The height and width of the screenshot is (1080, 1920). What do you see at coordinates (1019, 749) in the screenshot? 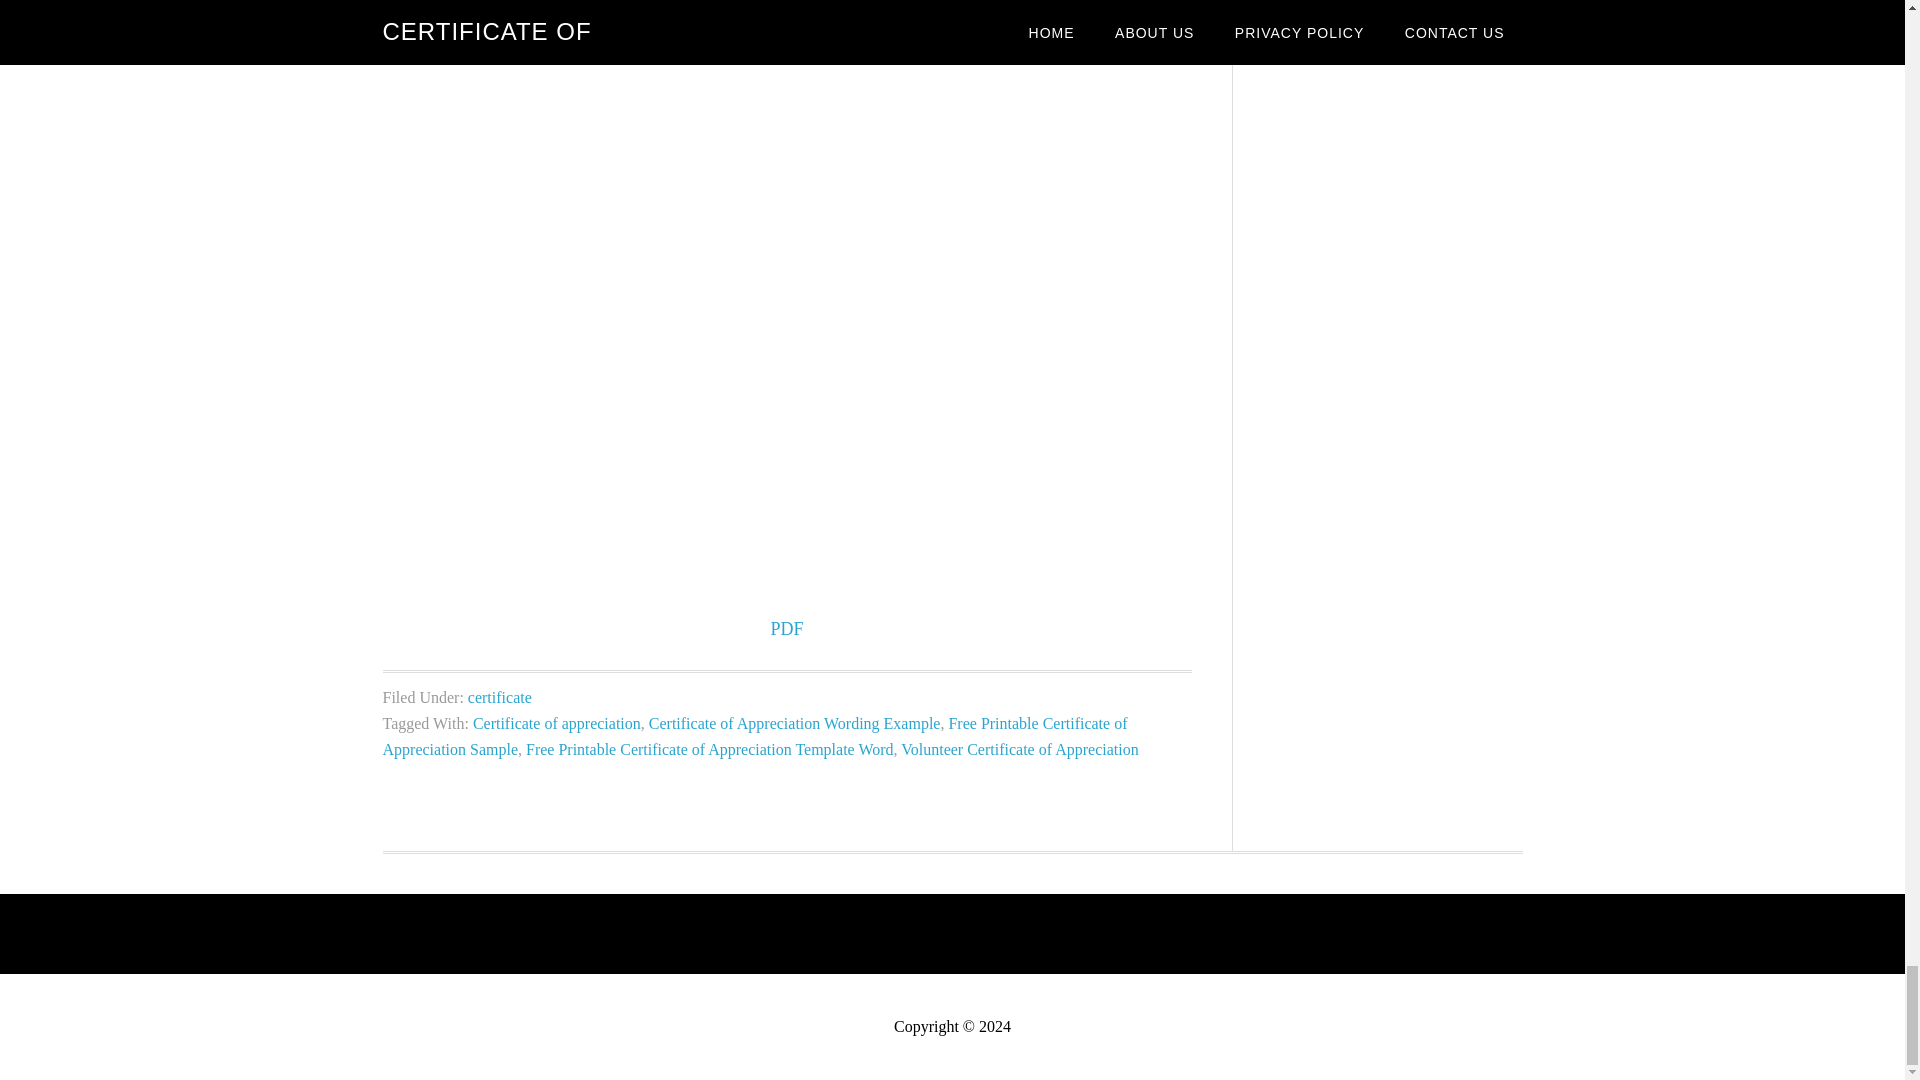
I see `Volunteer Certificate of Appreciation` at bounding box center [1019, 749].